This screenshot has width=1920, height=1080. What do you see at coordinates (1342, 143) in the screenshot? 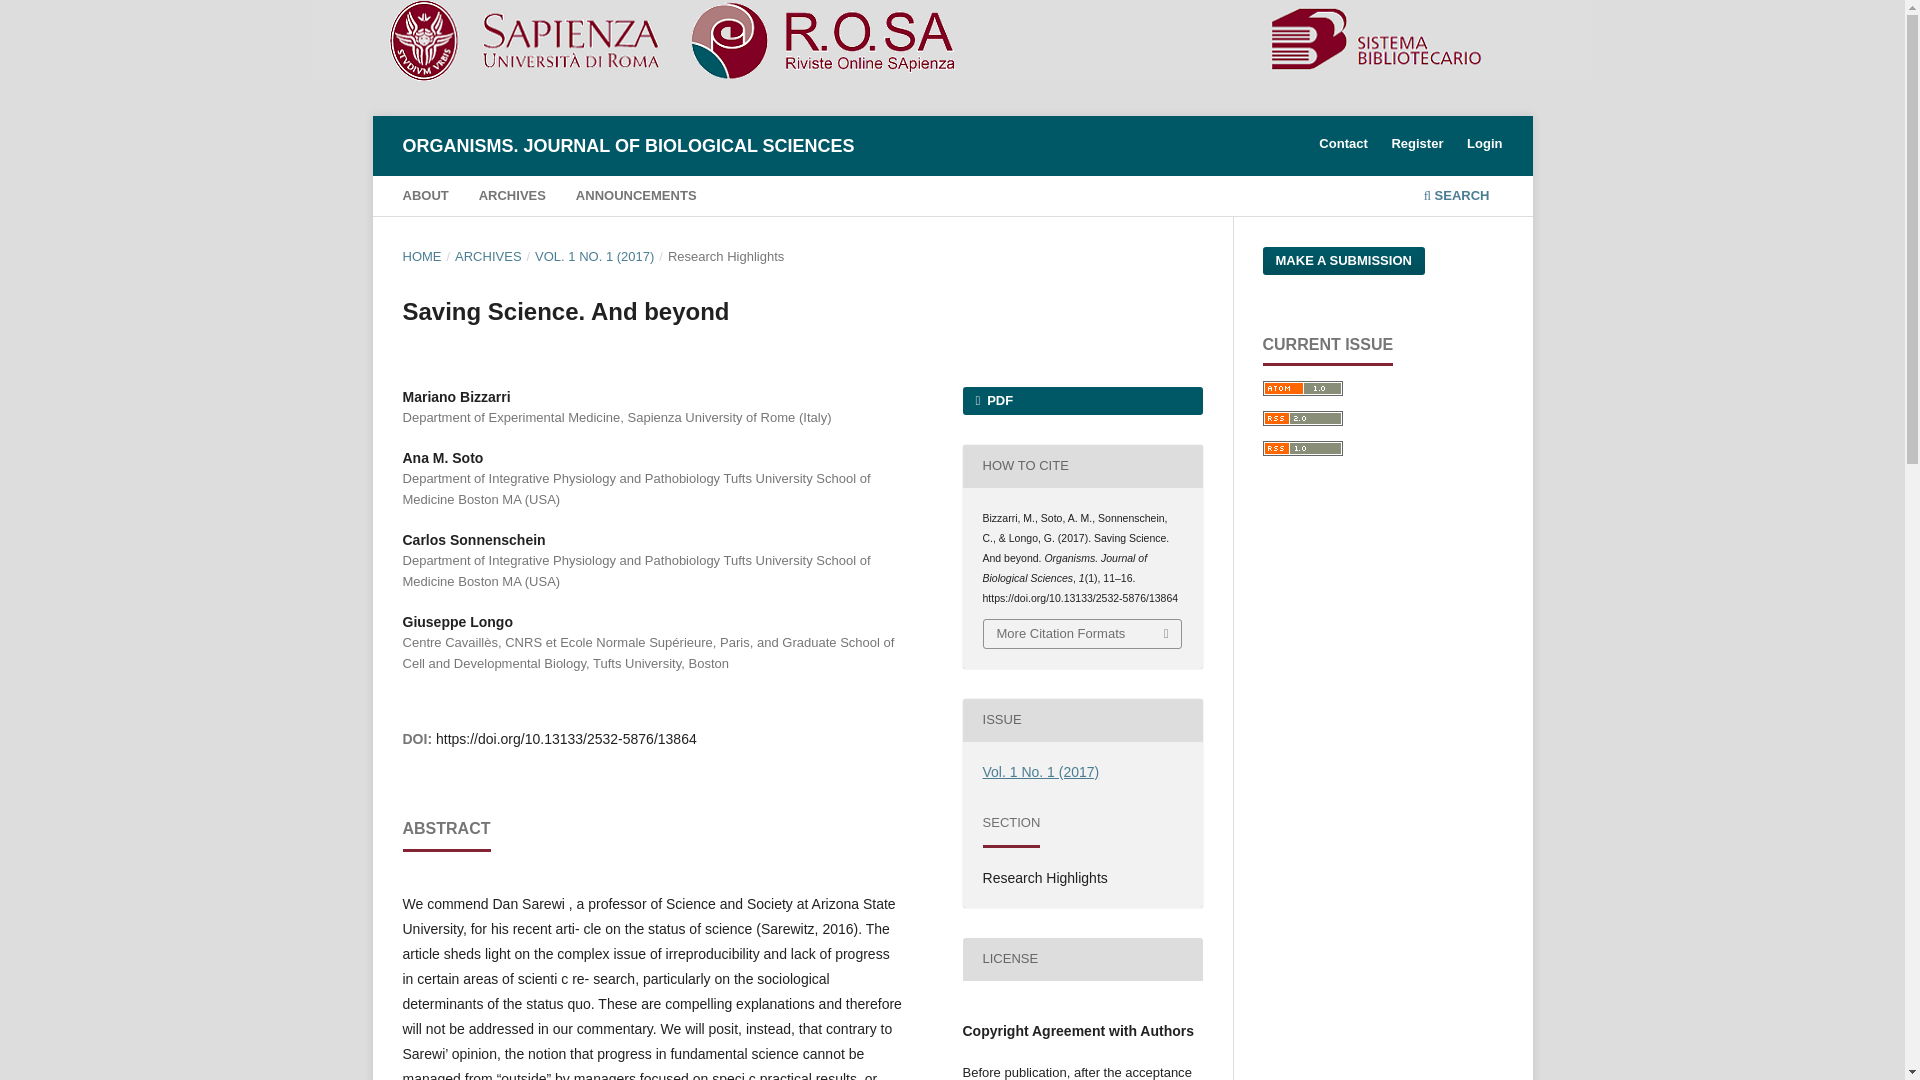
I see `Contact` at bounding box center [1342, 143].